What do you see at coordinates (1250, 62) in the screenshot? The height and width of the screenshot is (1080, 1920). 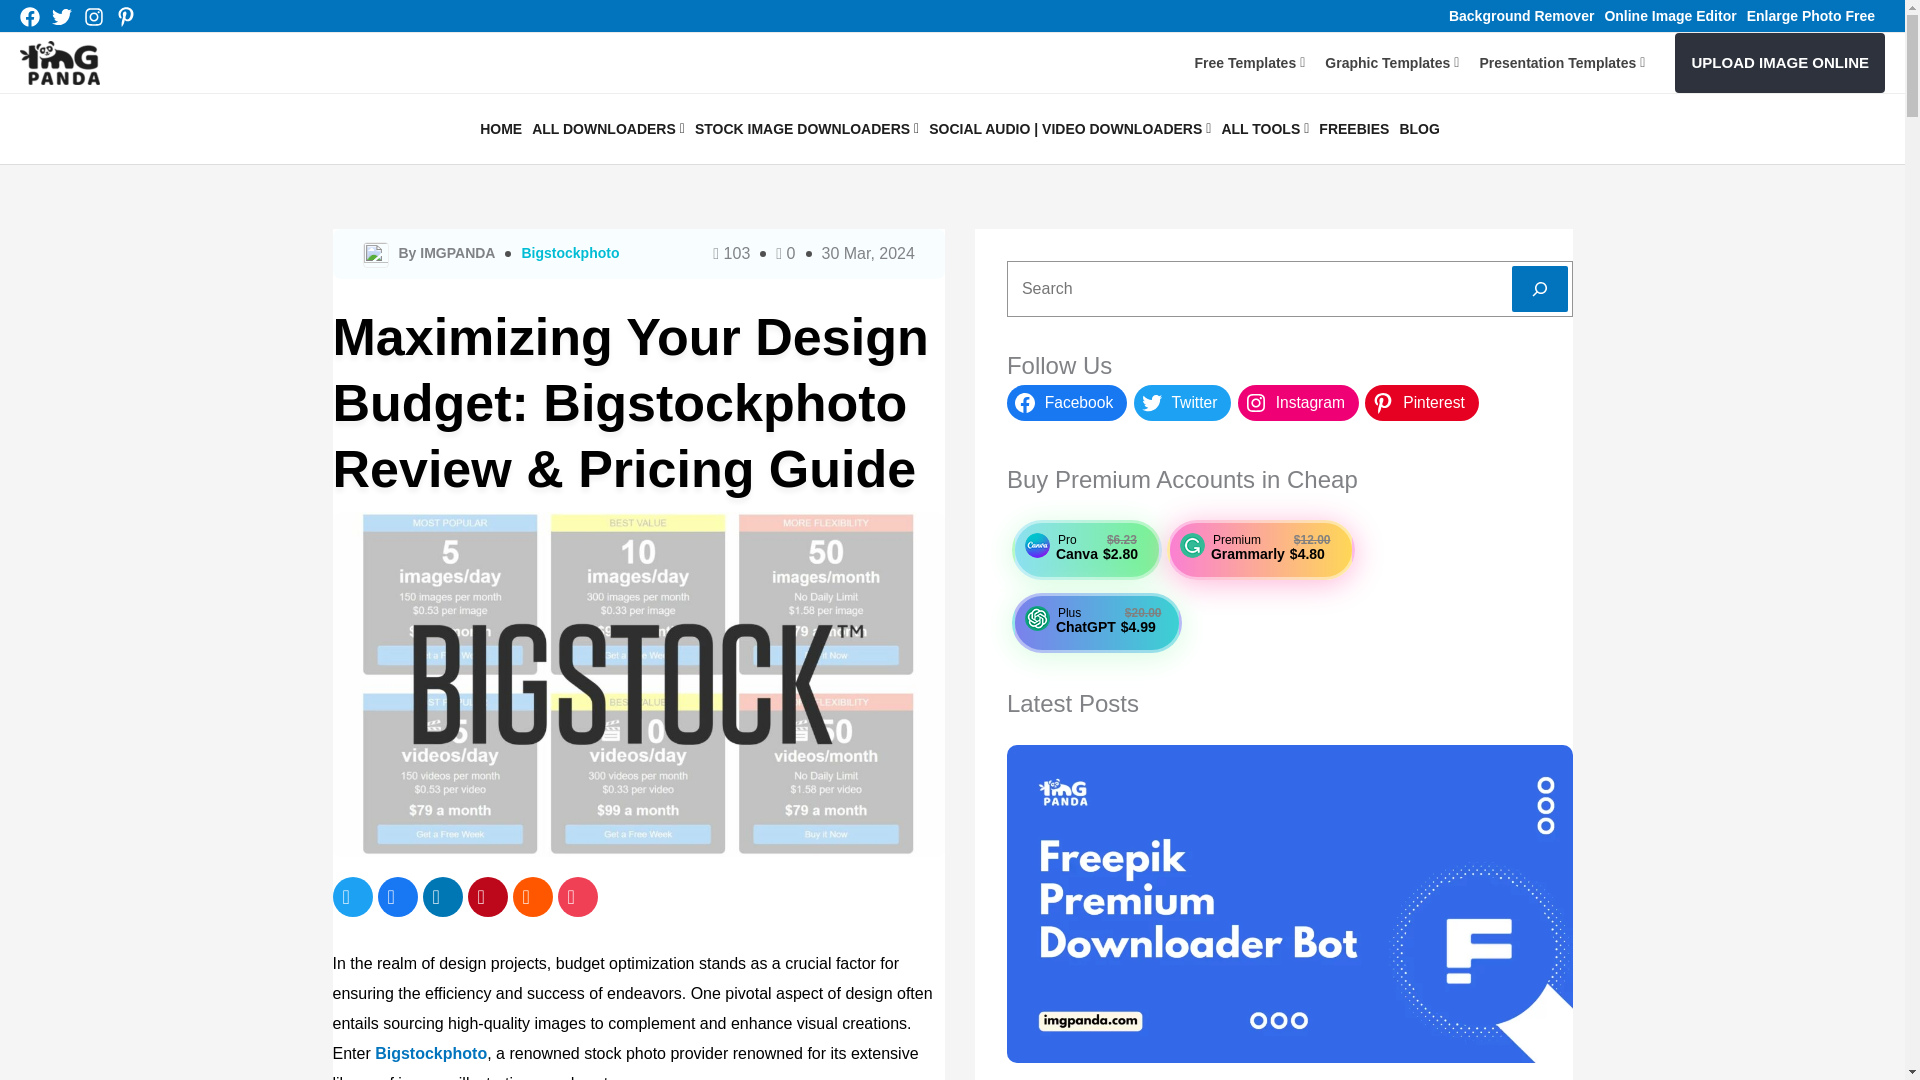 I see `Free Templates` at bounding box center [1250, 62].